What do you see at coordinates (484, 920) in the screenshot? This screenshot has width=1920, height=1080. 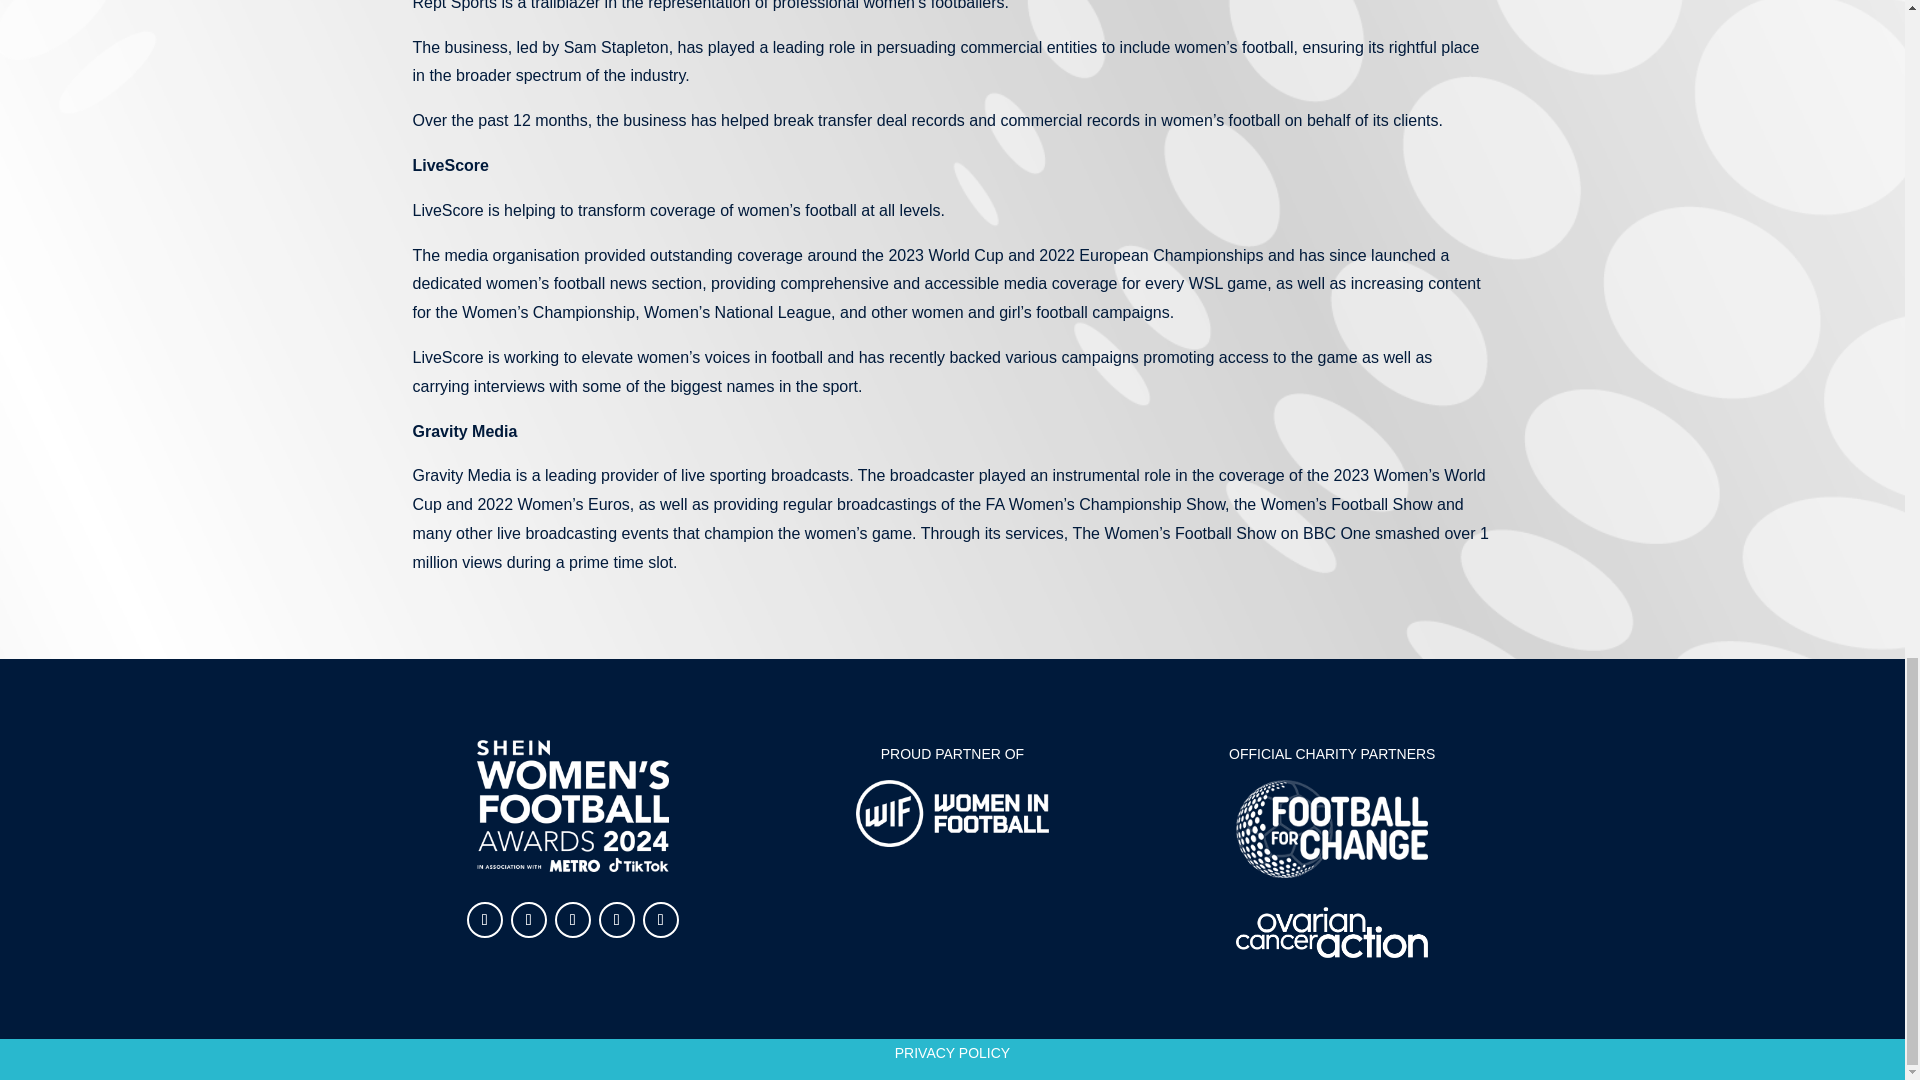 I see `Follow on Facebook` at bounding box center [484, 920].